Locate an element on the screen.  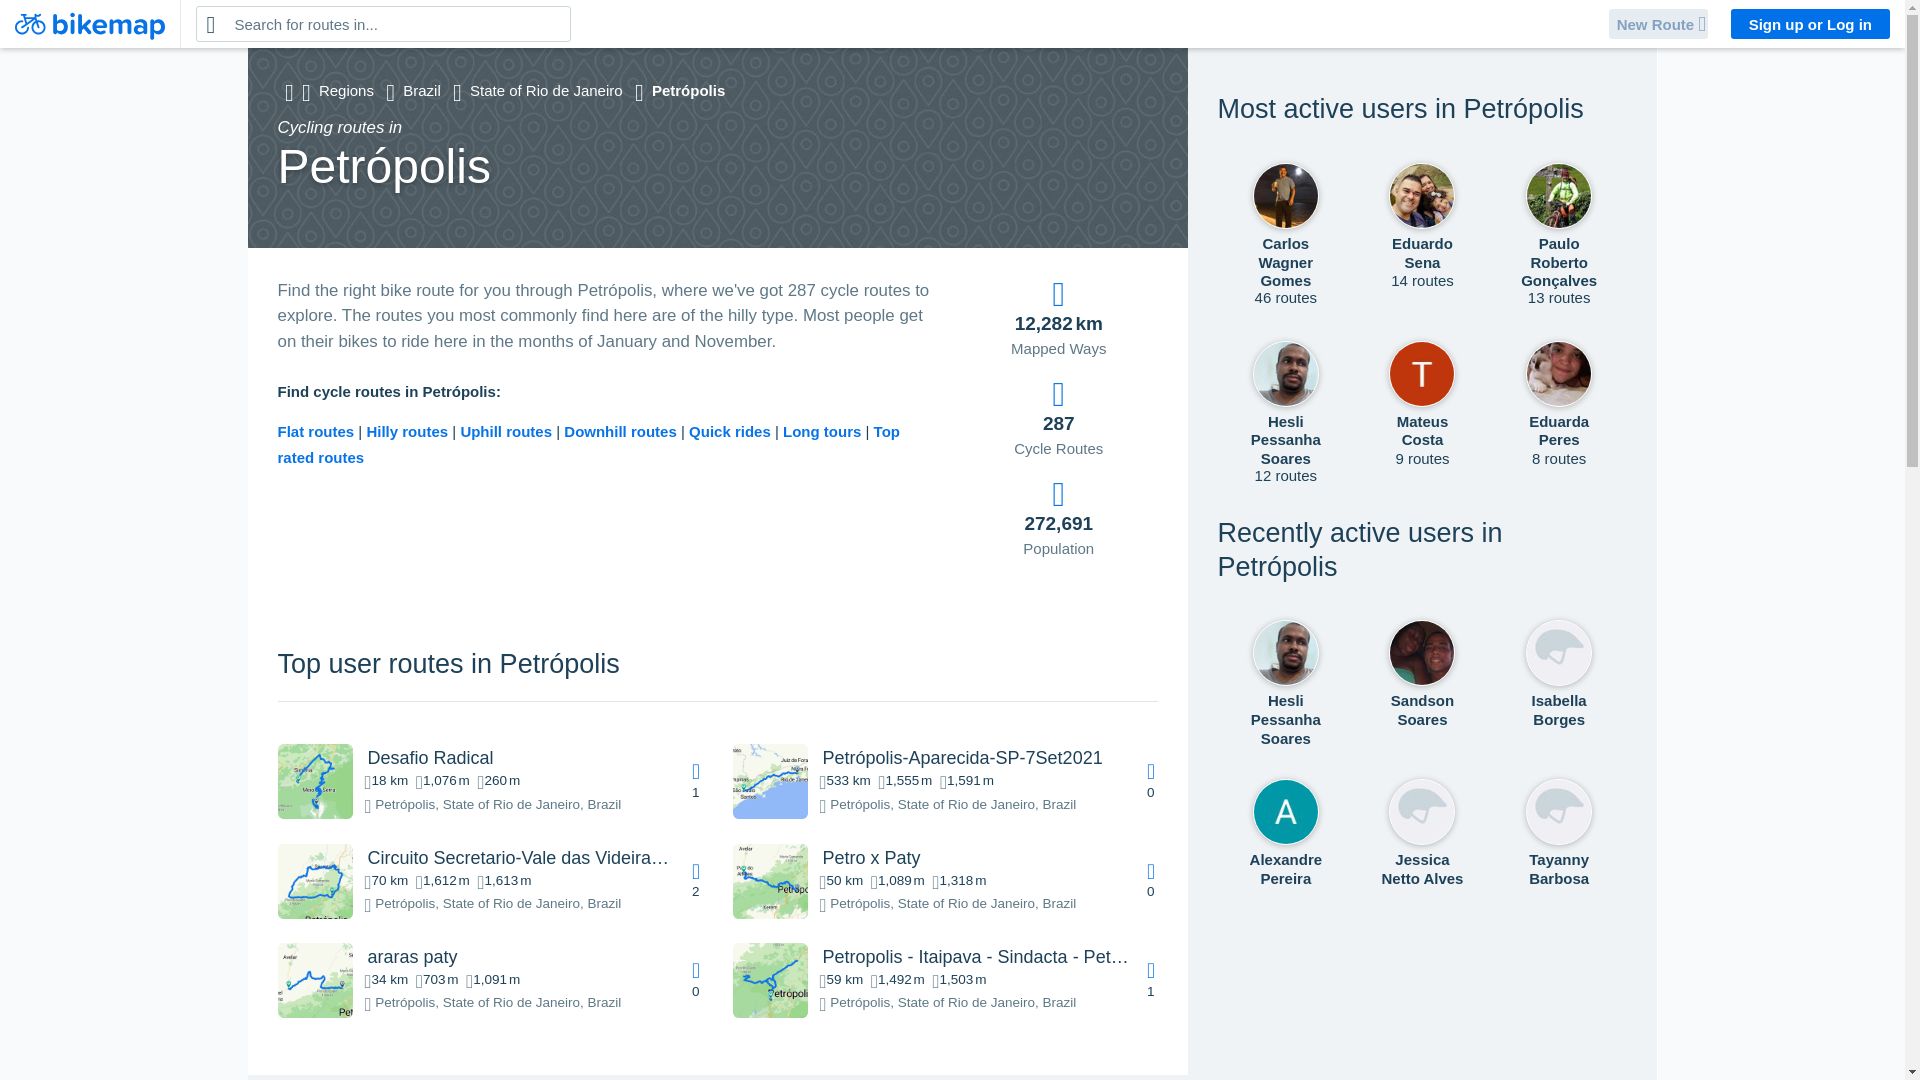
Petropolis - Itaipava - Sindacta - Petropolis is located at coordinates (992, 956).